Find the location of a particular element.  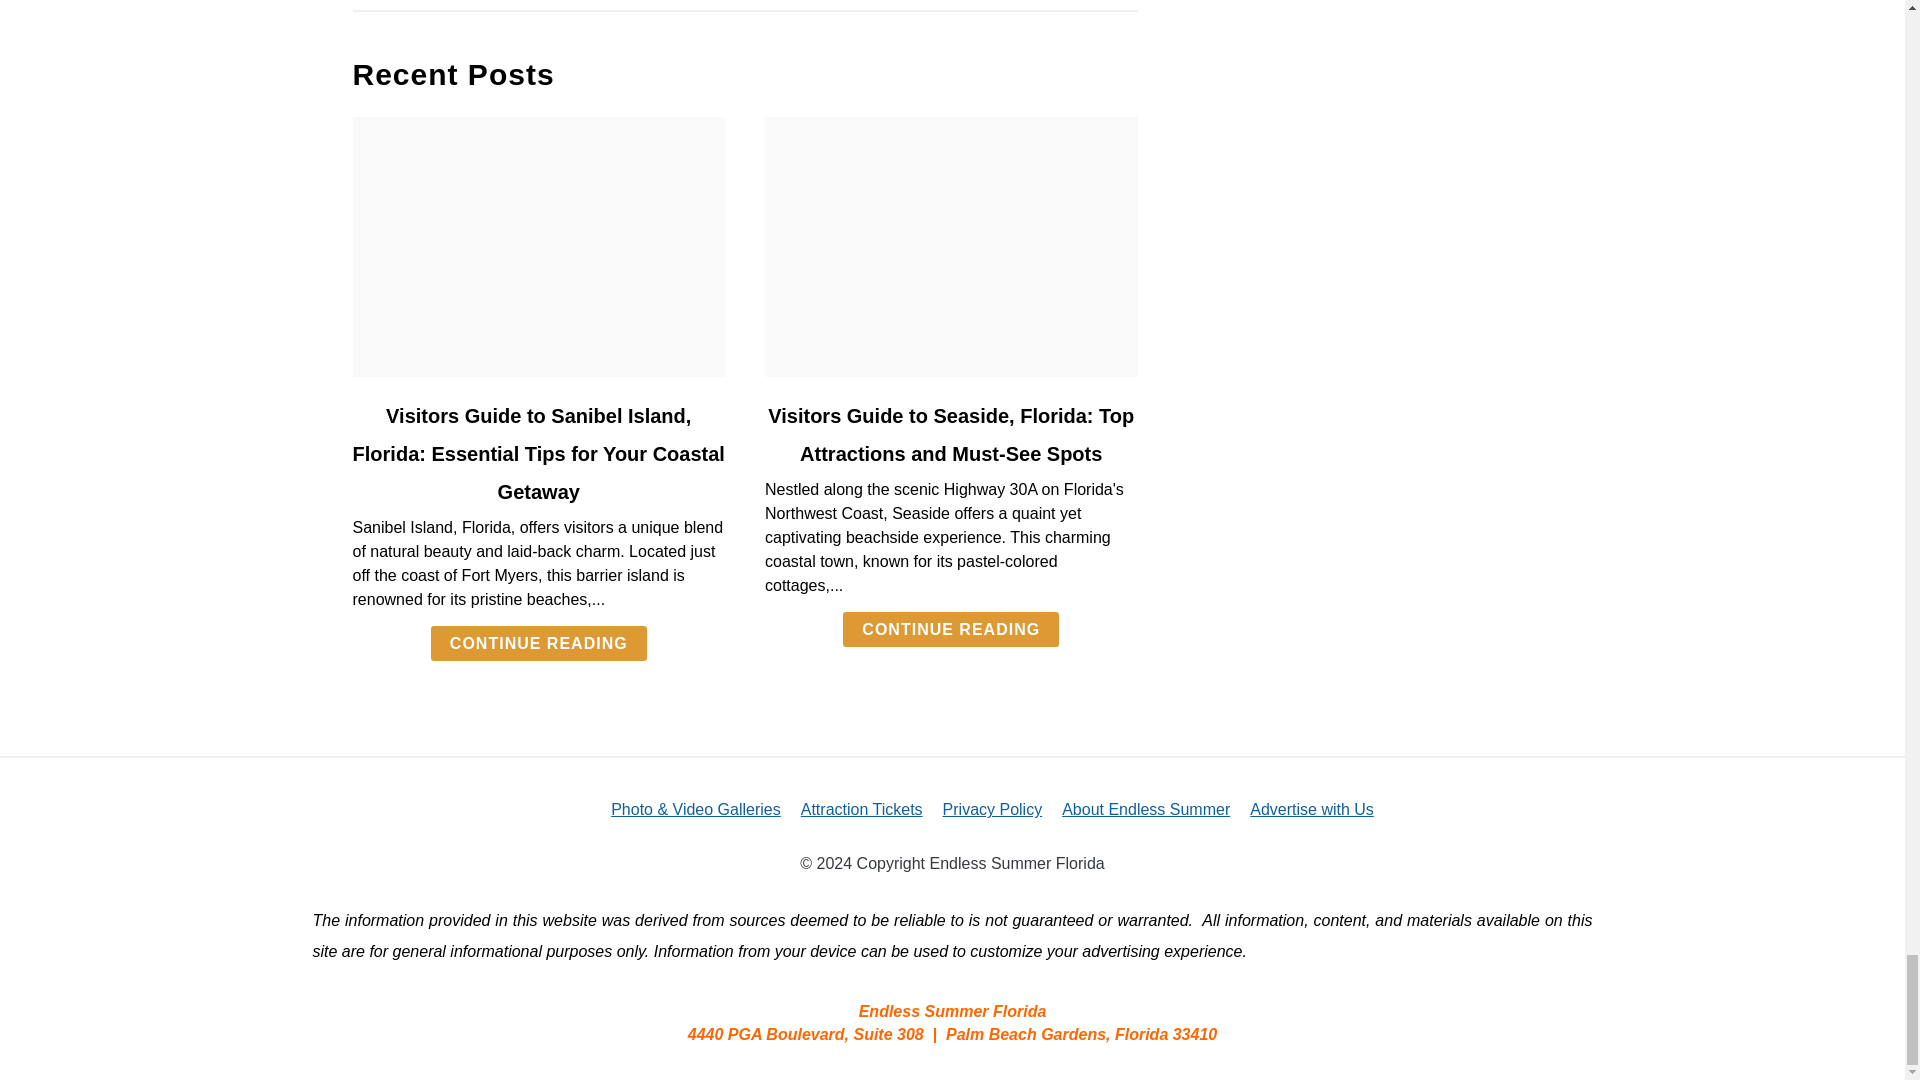

Attraction Tickets is located at coordinates (862, 809).